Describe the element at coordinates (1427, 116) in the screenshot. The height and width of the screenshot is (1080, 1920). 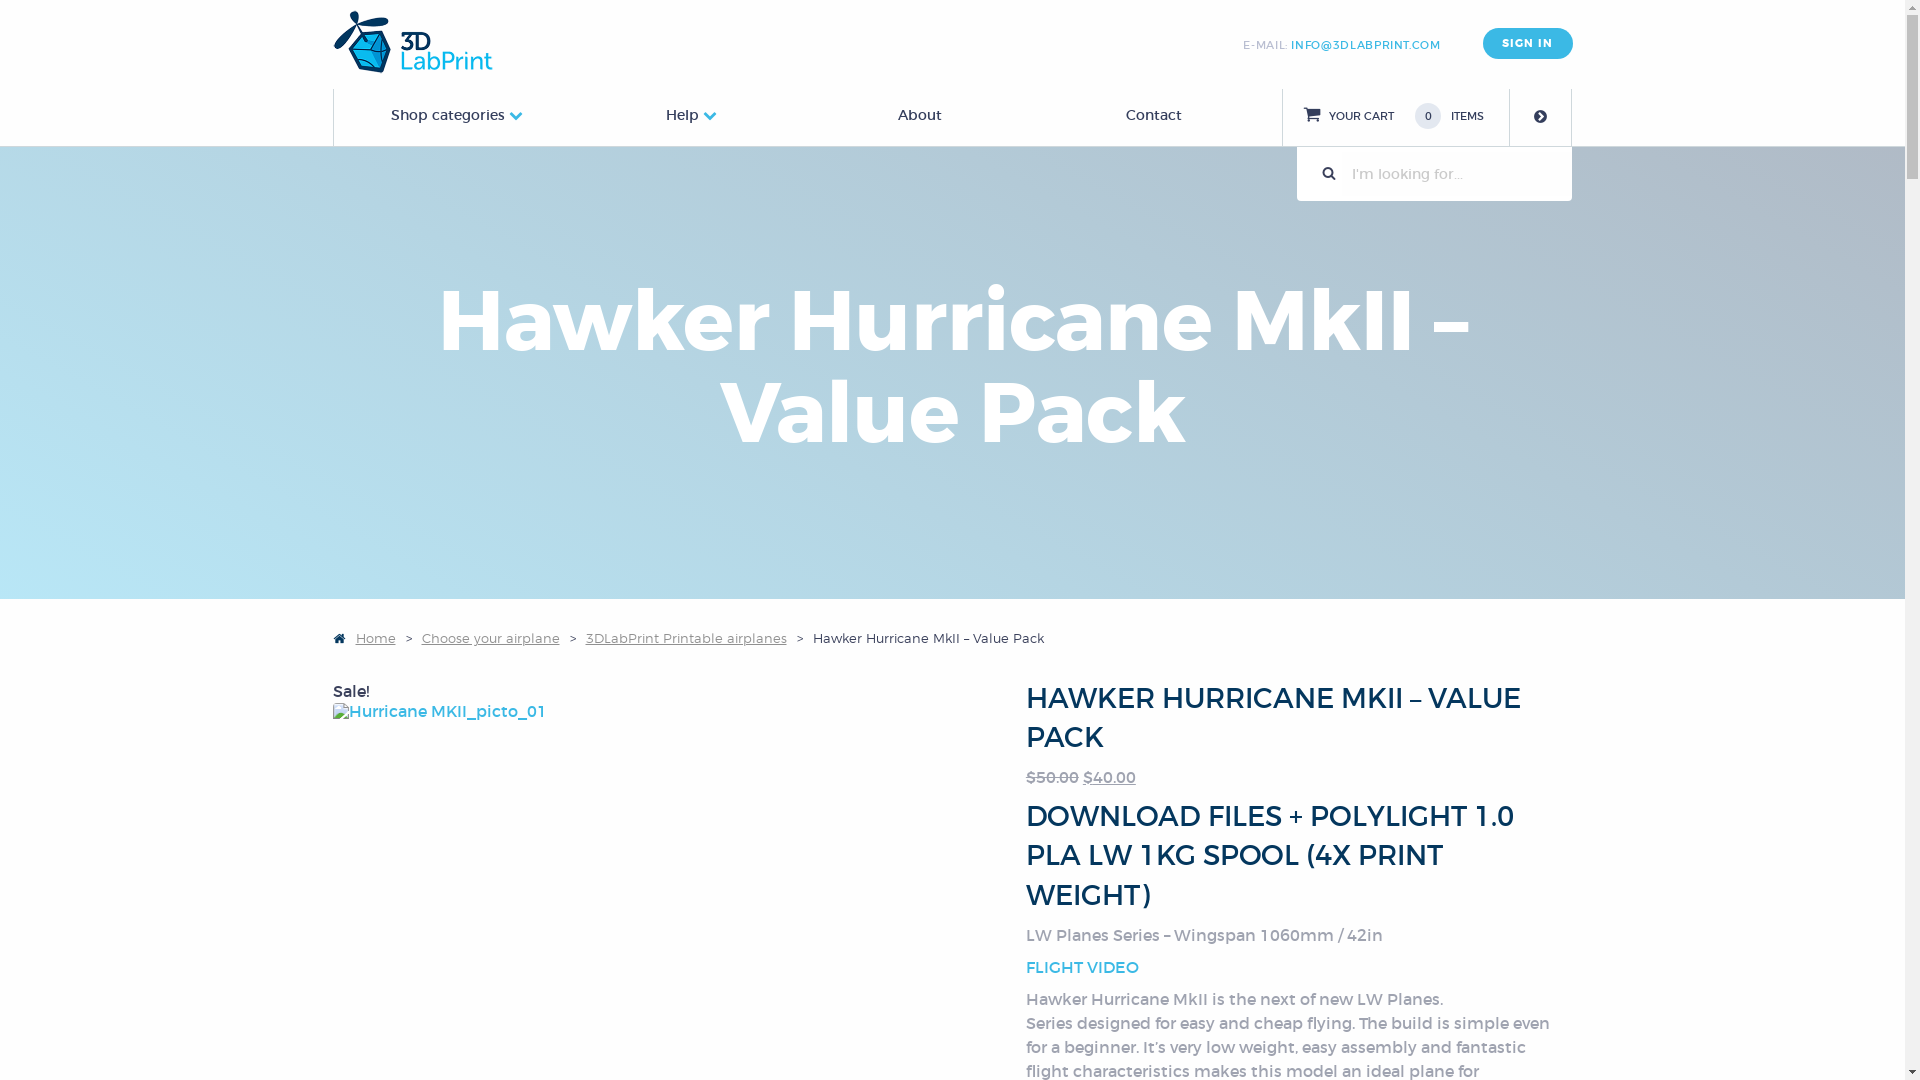
I see `YOUR CART 0 ITEMS` at that location.